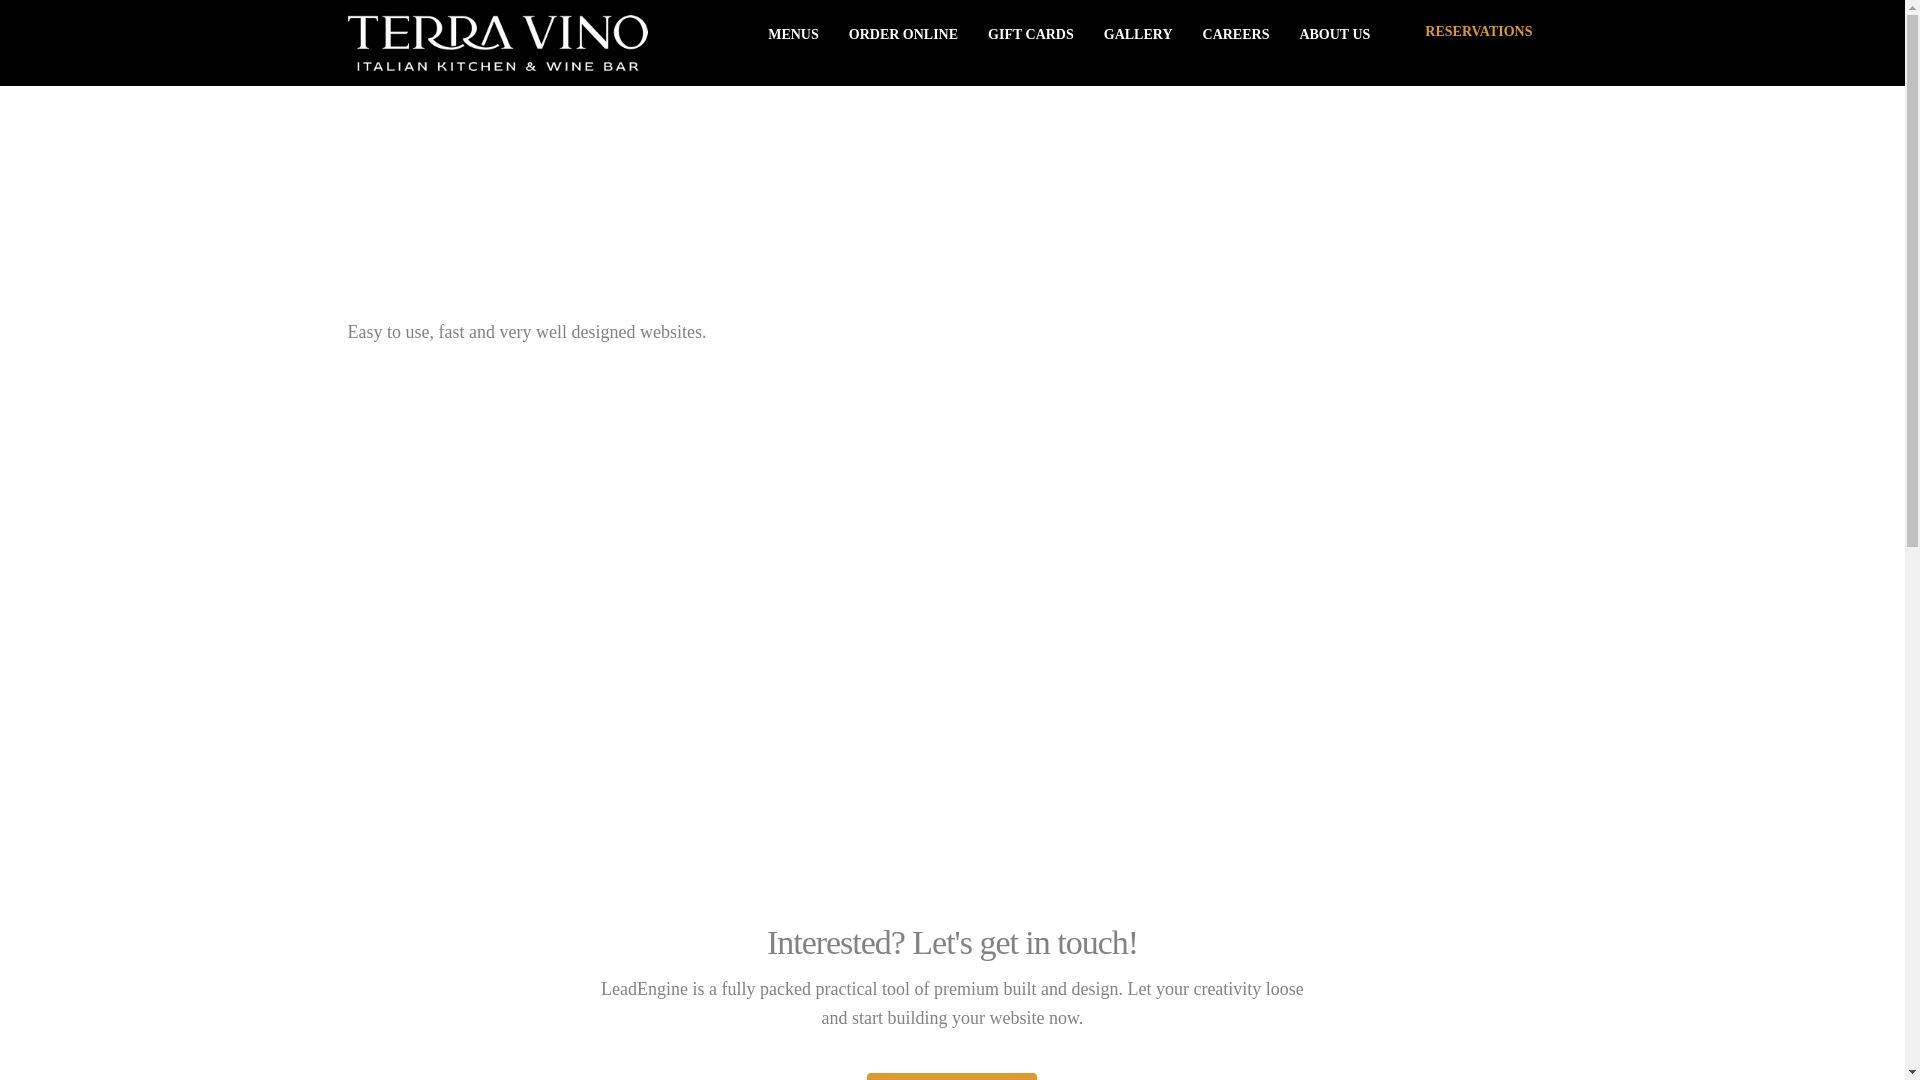 The width and height of the screenshot is (1920, 1080). I want to click on CAREERS, so click(1236, 34).